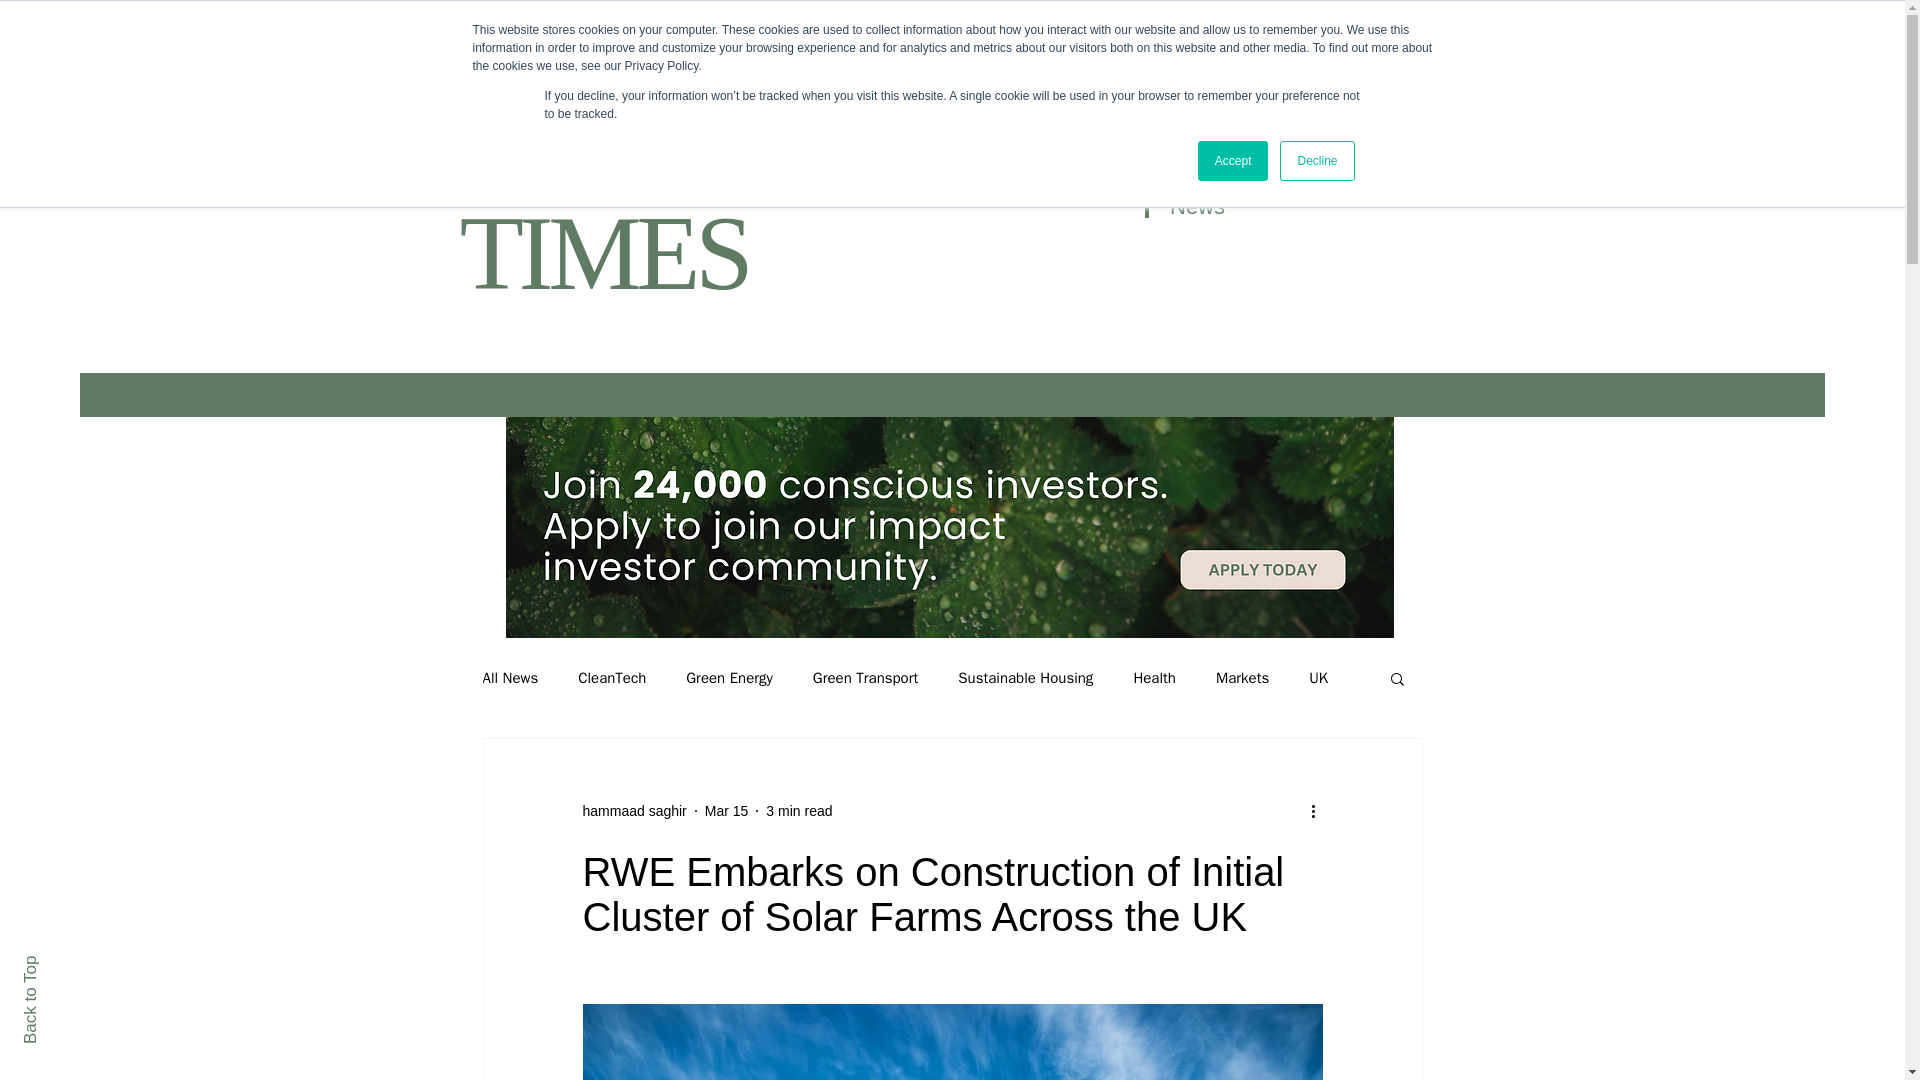  Describe the element at coordinates (1316, 161) in the screenshot. I see `Decline` at that location.